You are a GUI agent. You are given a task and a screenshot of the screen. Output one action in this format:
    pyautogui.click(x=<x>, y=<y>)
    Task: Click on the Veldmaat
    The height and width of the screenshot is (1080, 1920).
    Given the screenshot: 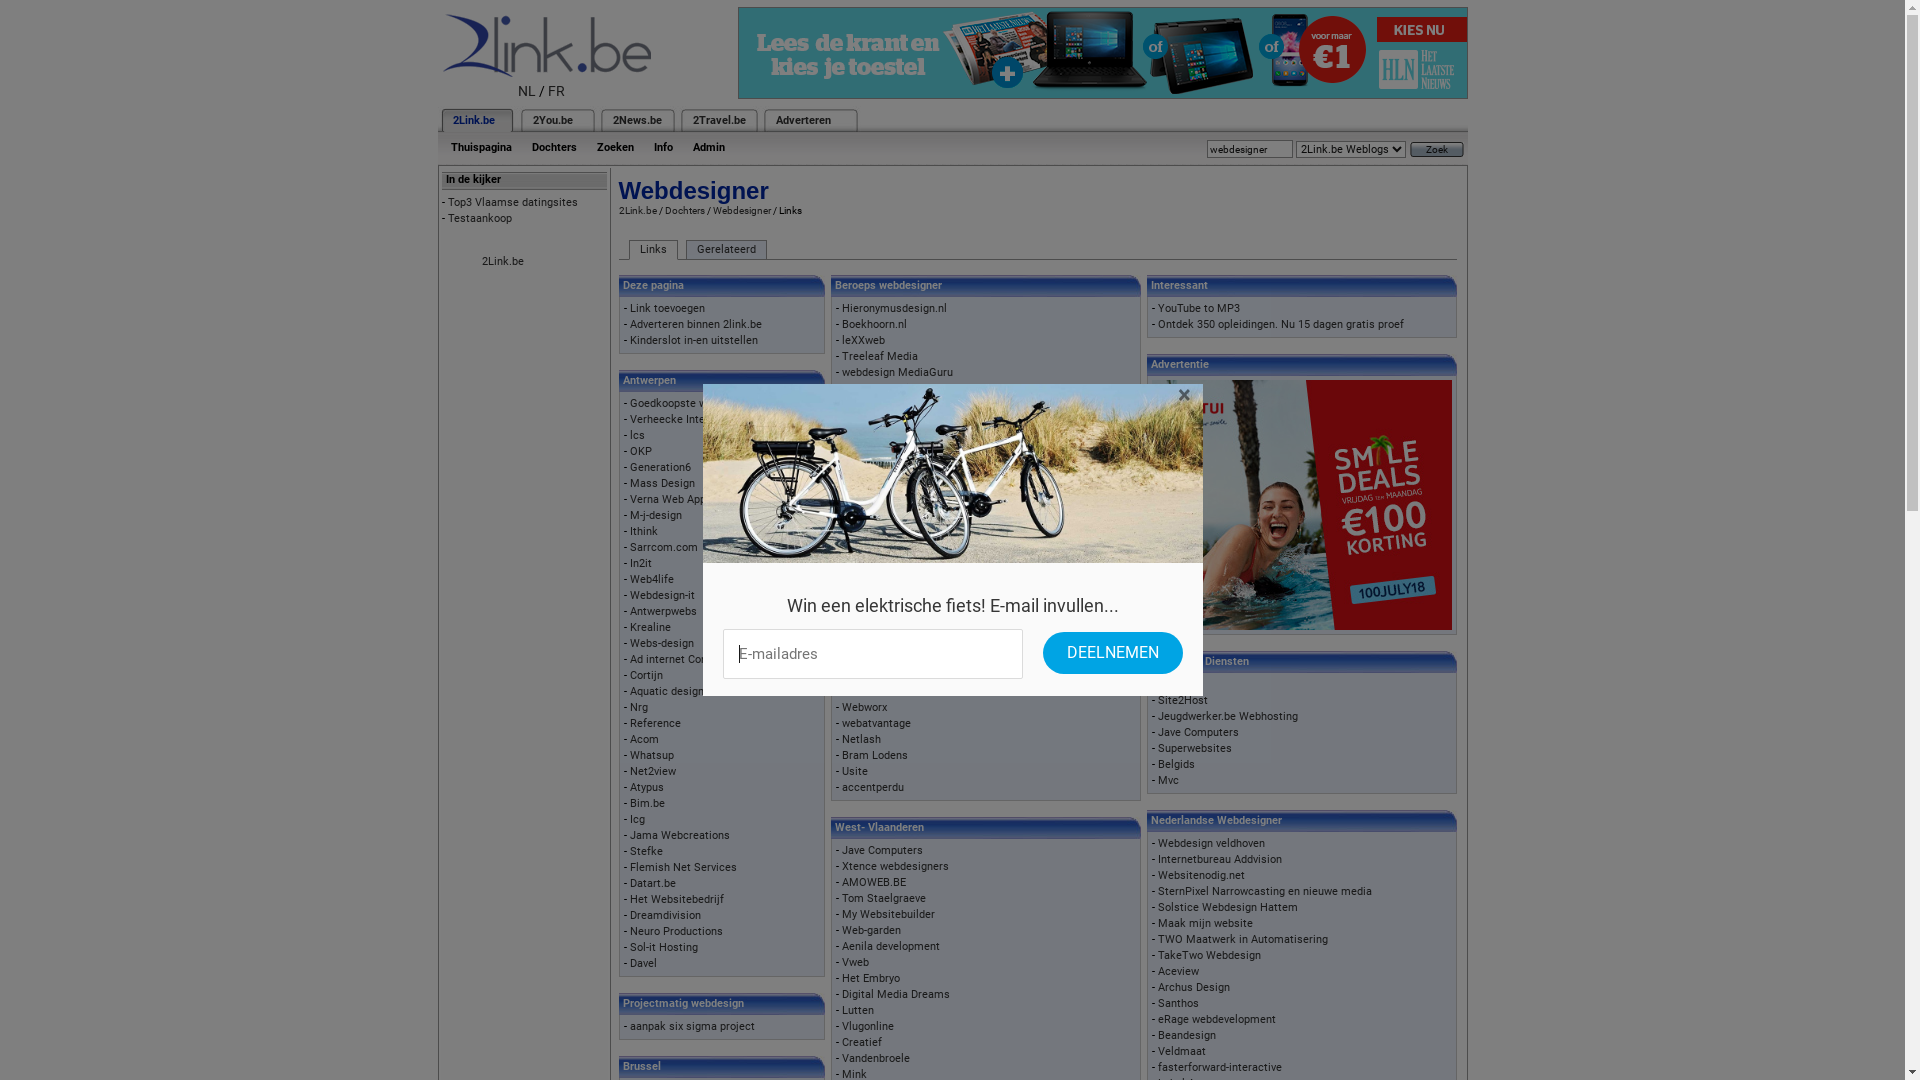 What is the action you would take?
    pyautogui.click(x=1182, y=1052)
    